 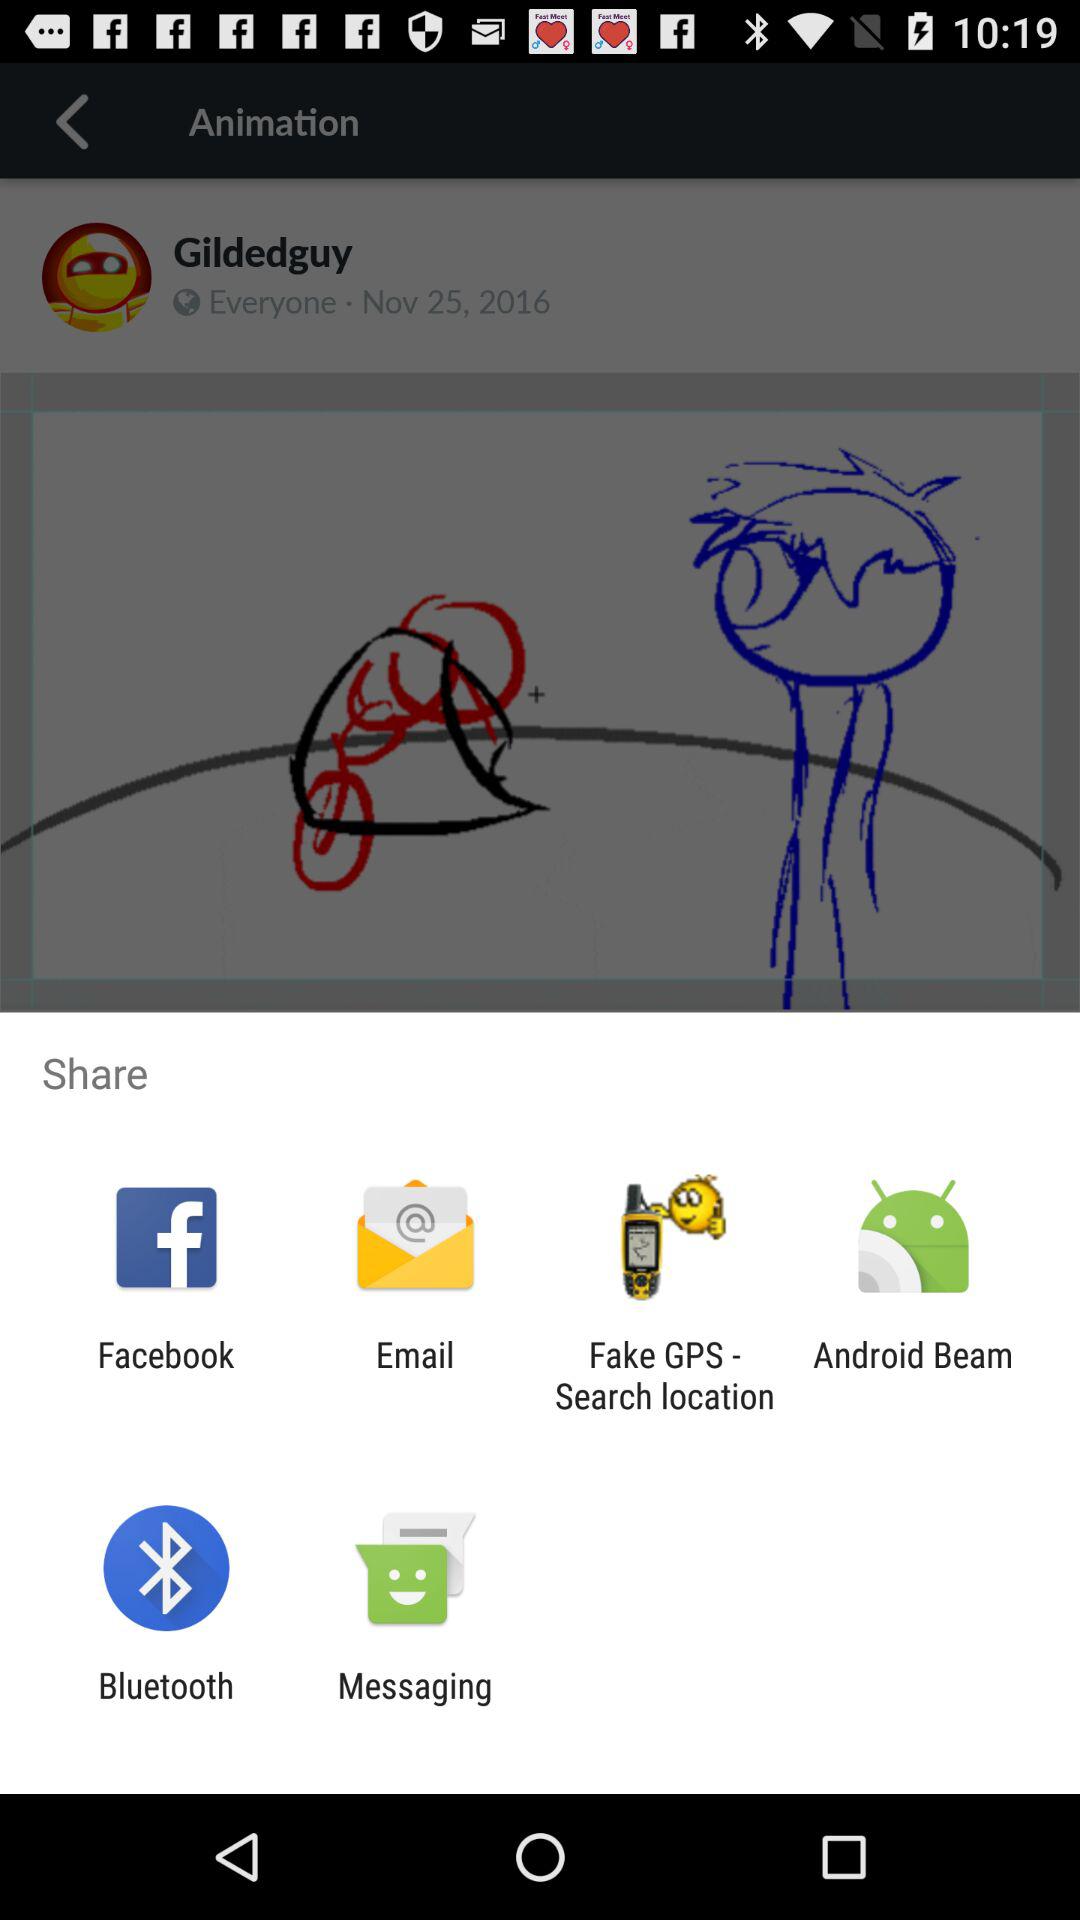 I want to click on select the icon to the right of the facebook app, so click(x=414, y=1375).